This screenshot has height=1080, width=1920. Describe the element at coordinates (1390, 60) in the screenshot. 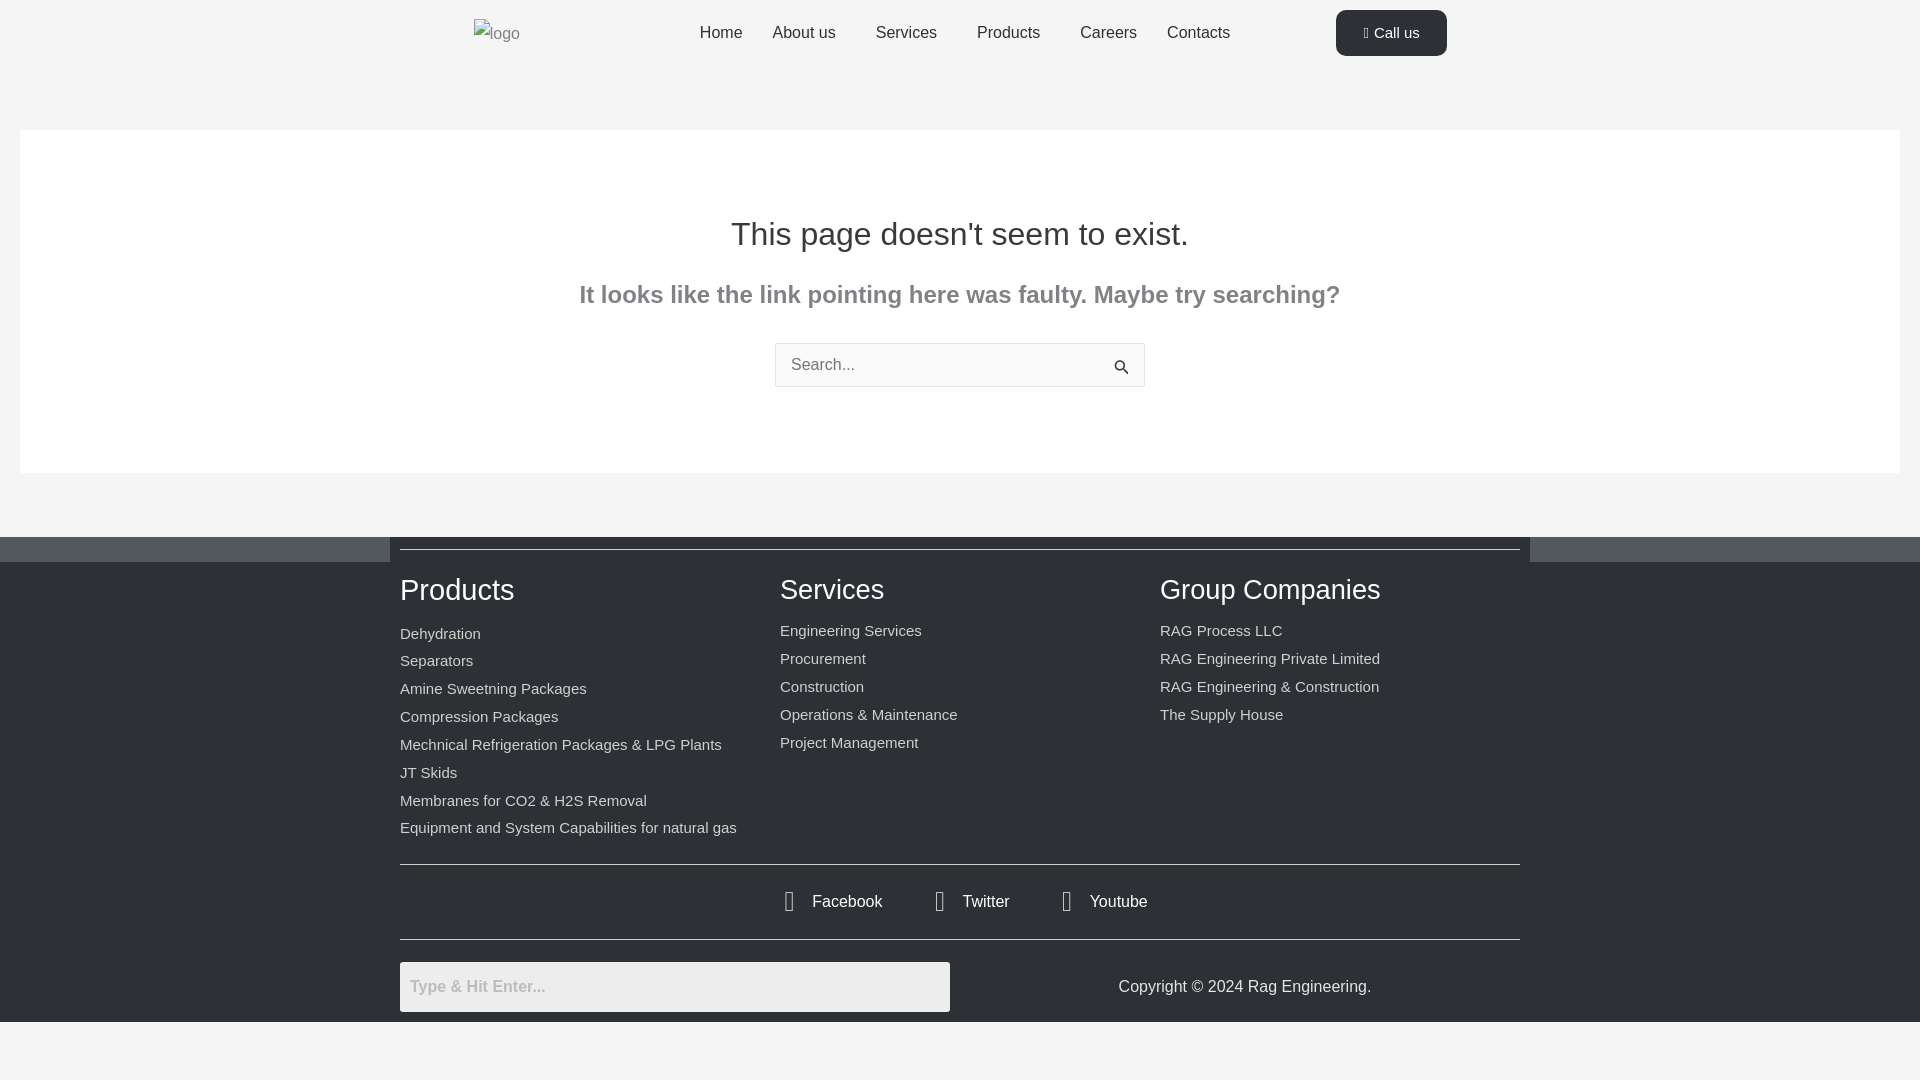

I see `Call us` at that location.